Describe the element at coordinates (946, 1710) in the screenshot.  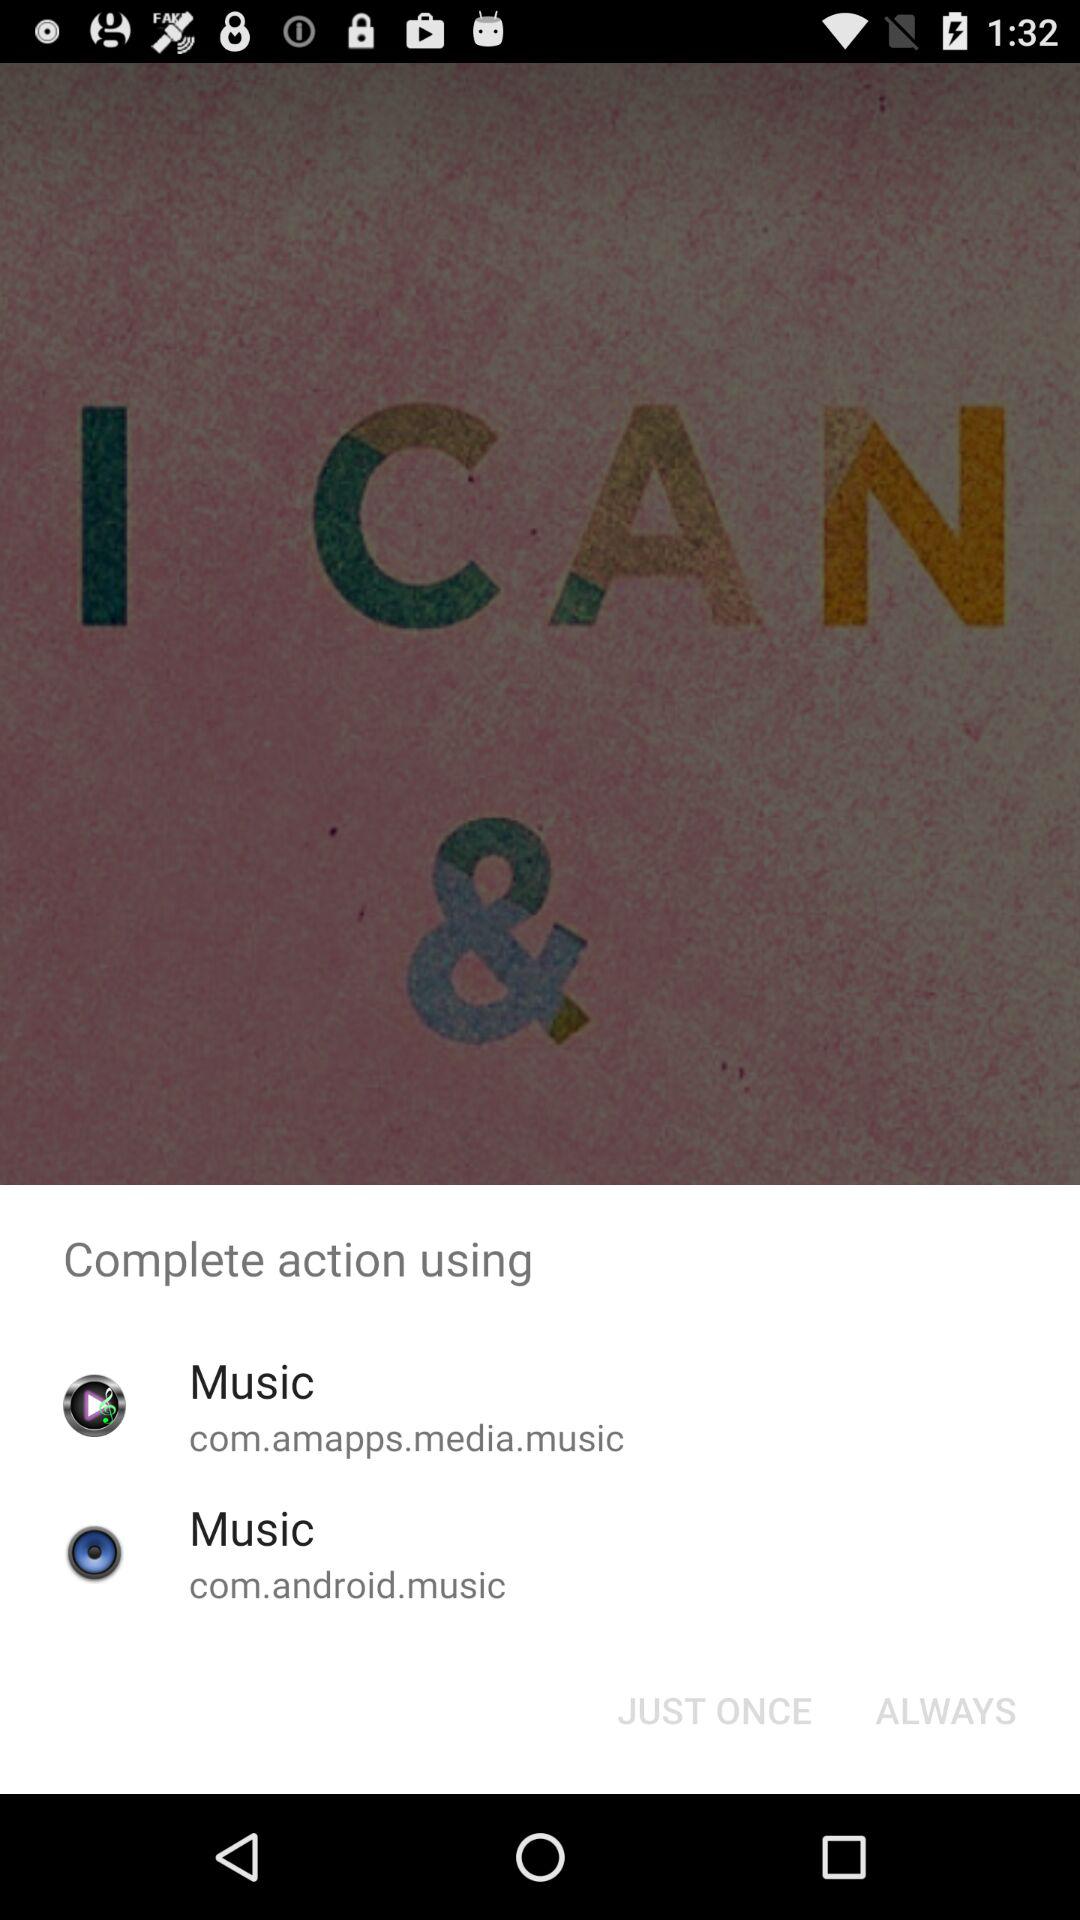
I see `scroll until the always button` at that location.